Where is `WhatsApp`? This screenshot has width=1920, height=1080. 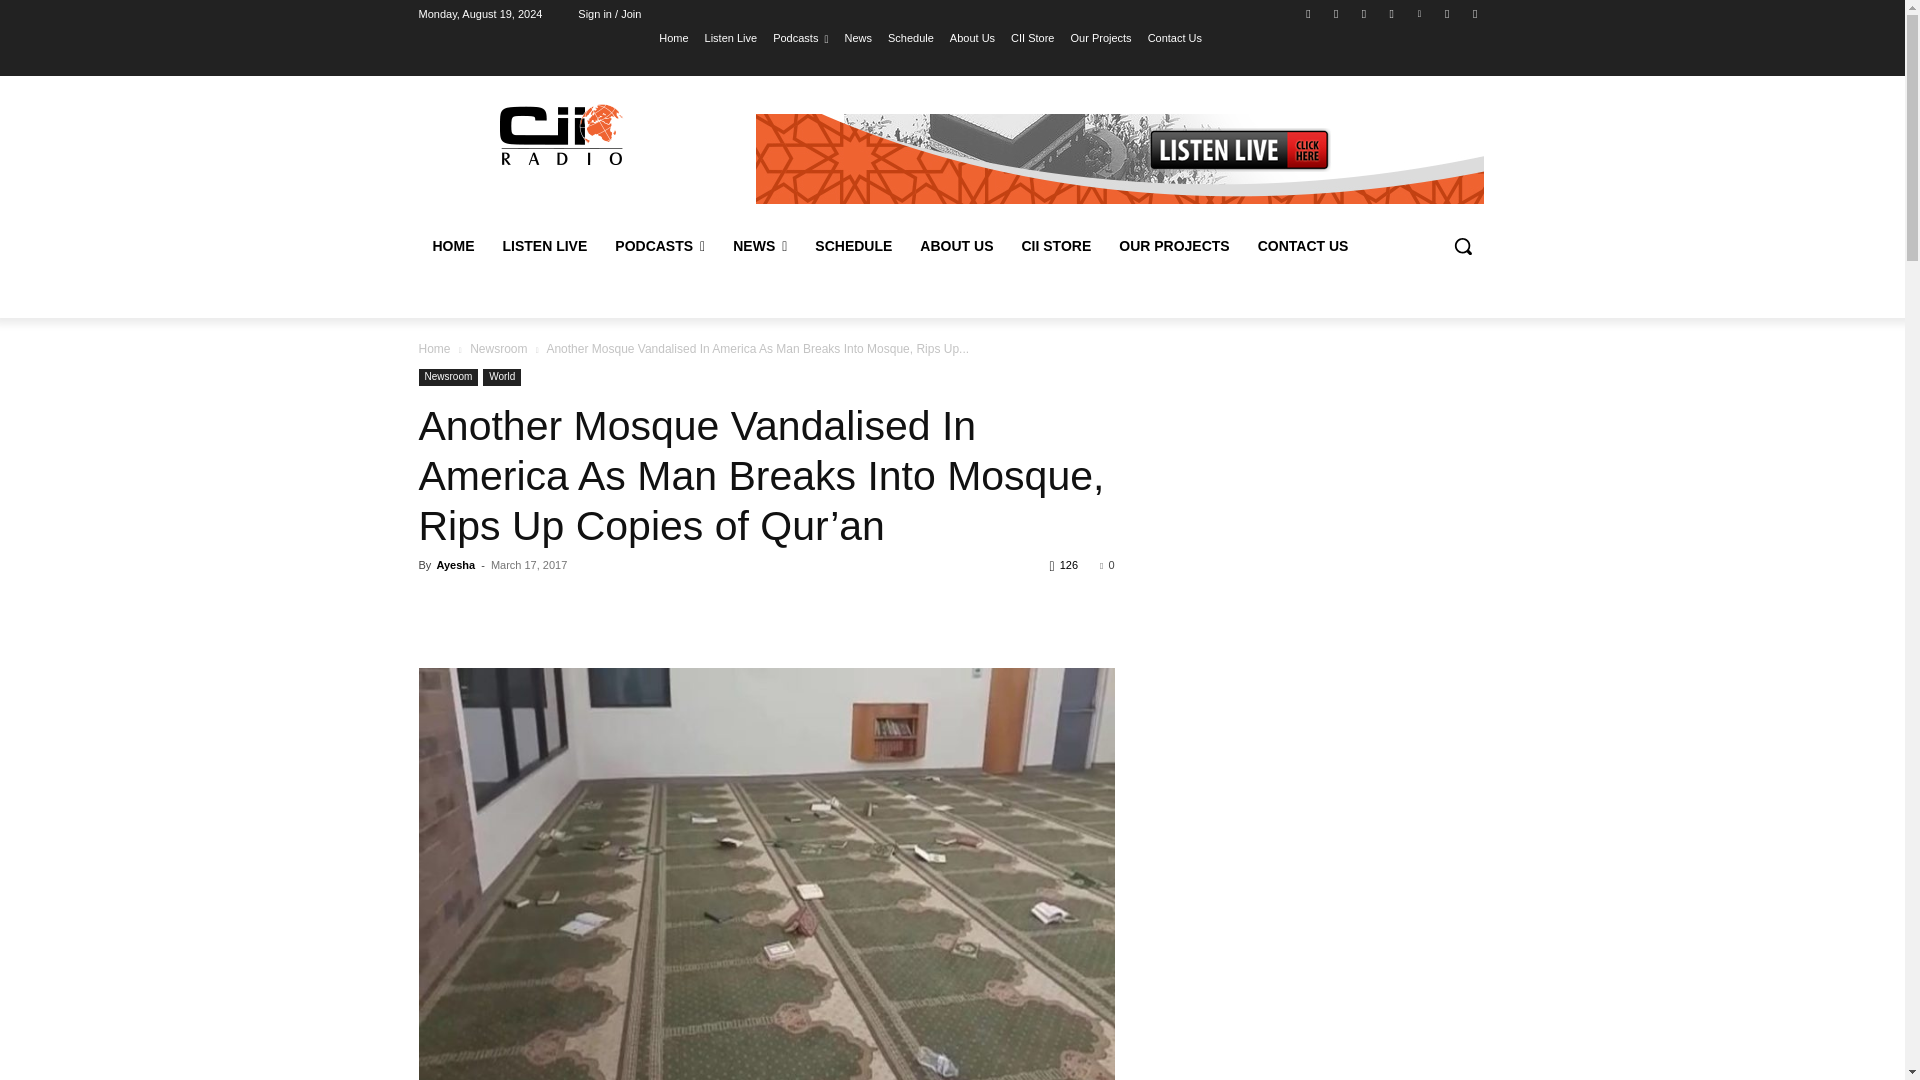
WhatsApp is located at coordinates (1448, 13).